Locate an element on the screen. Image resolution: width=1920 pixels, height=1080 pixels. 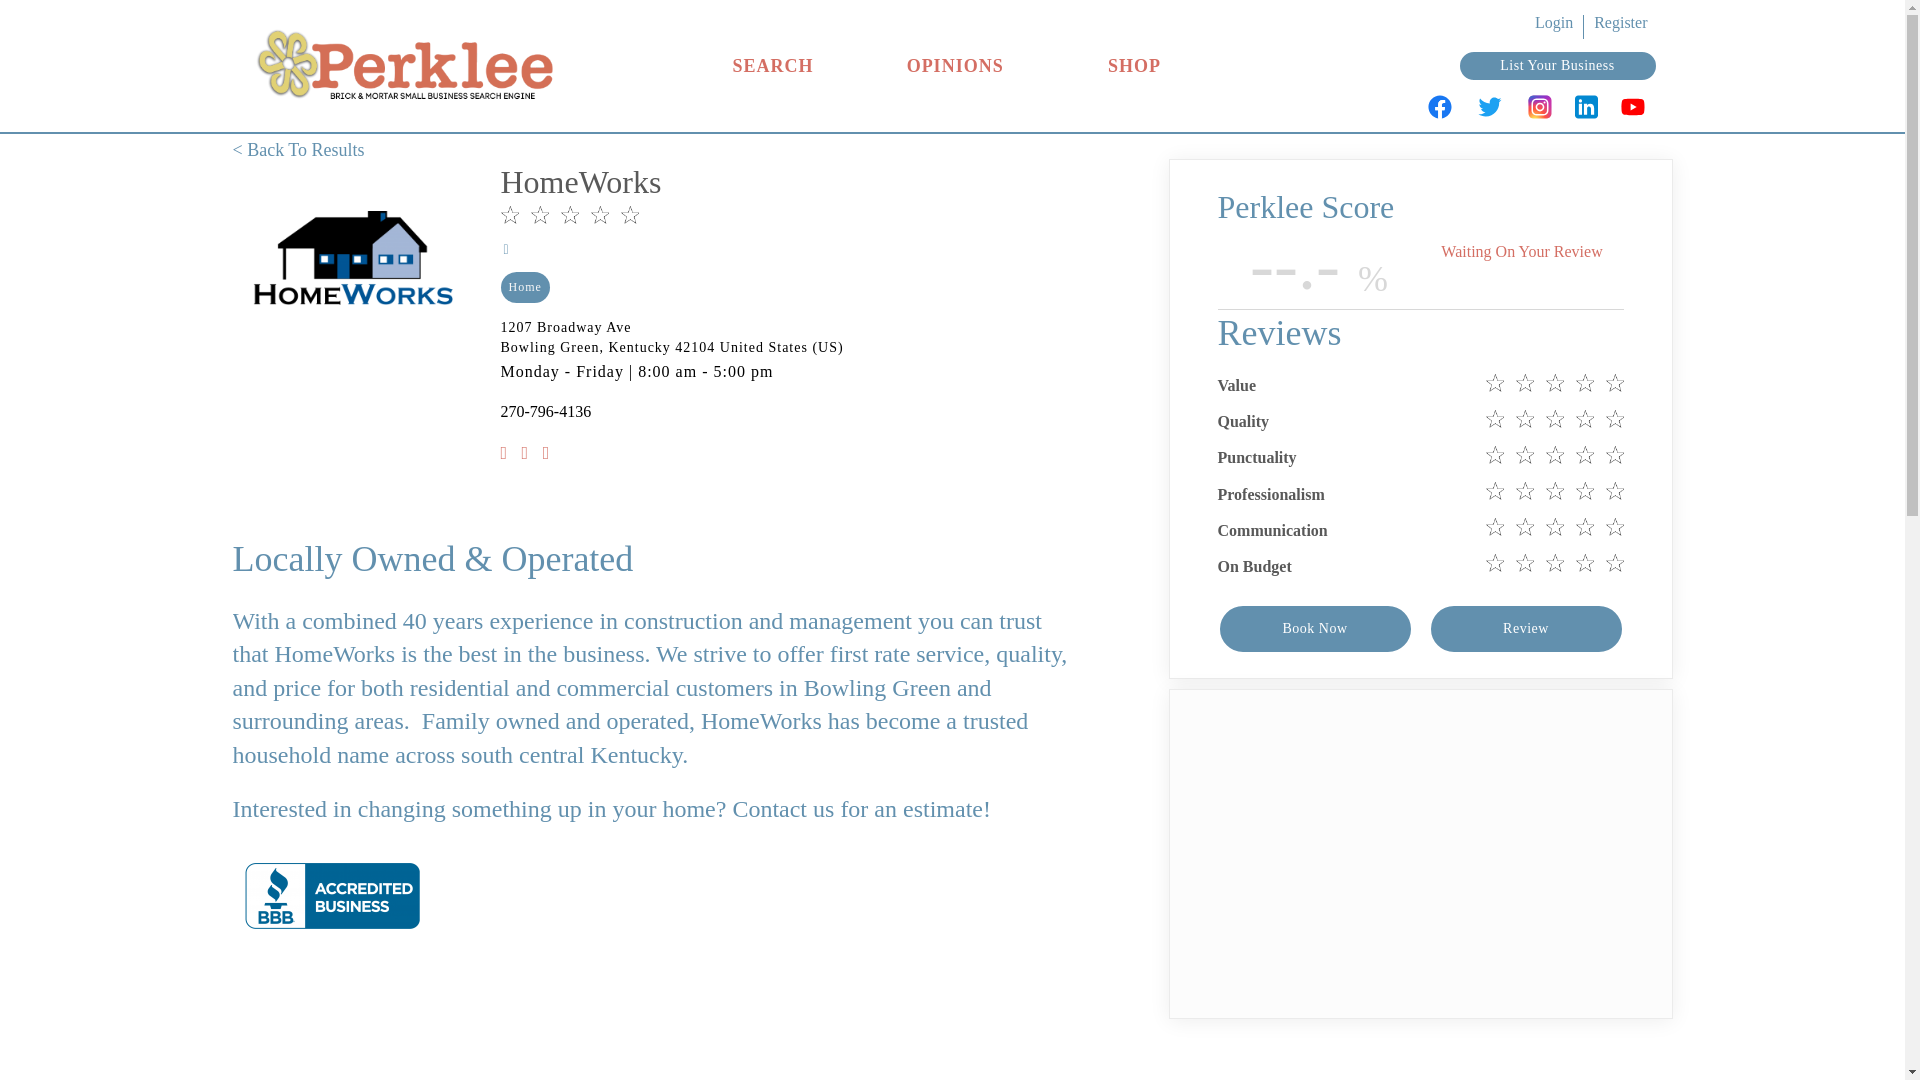
List Your Business is located at coordinates (1556, 66).